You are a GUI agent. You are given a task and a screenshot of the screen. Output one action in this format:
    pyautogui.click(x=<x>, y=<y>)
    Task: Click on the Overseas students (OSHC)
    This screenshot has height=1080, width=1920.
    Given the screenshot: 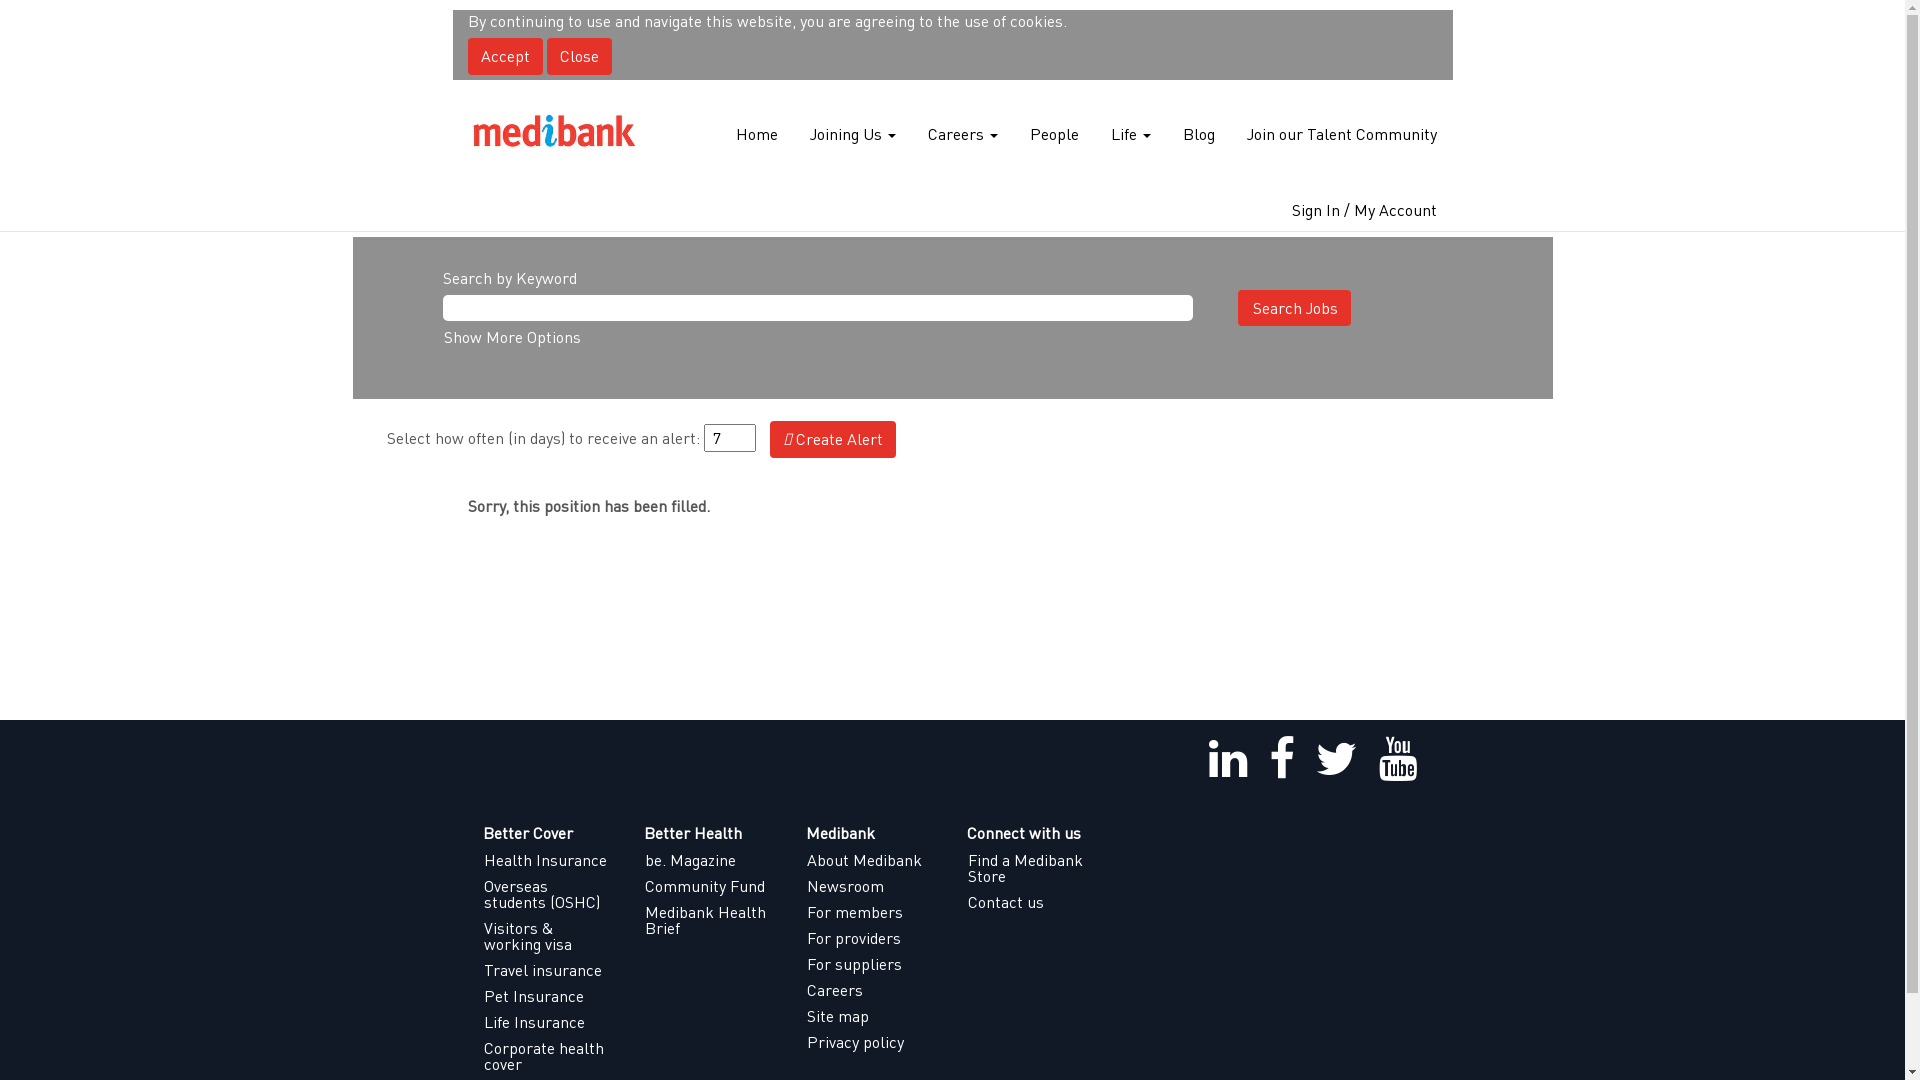 What is the action you would take?
    pyautogui.click(x=548, y=894)
    